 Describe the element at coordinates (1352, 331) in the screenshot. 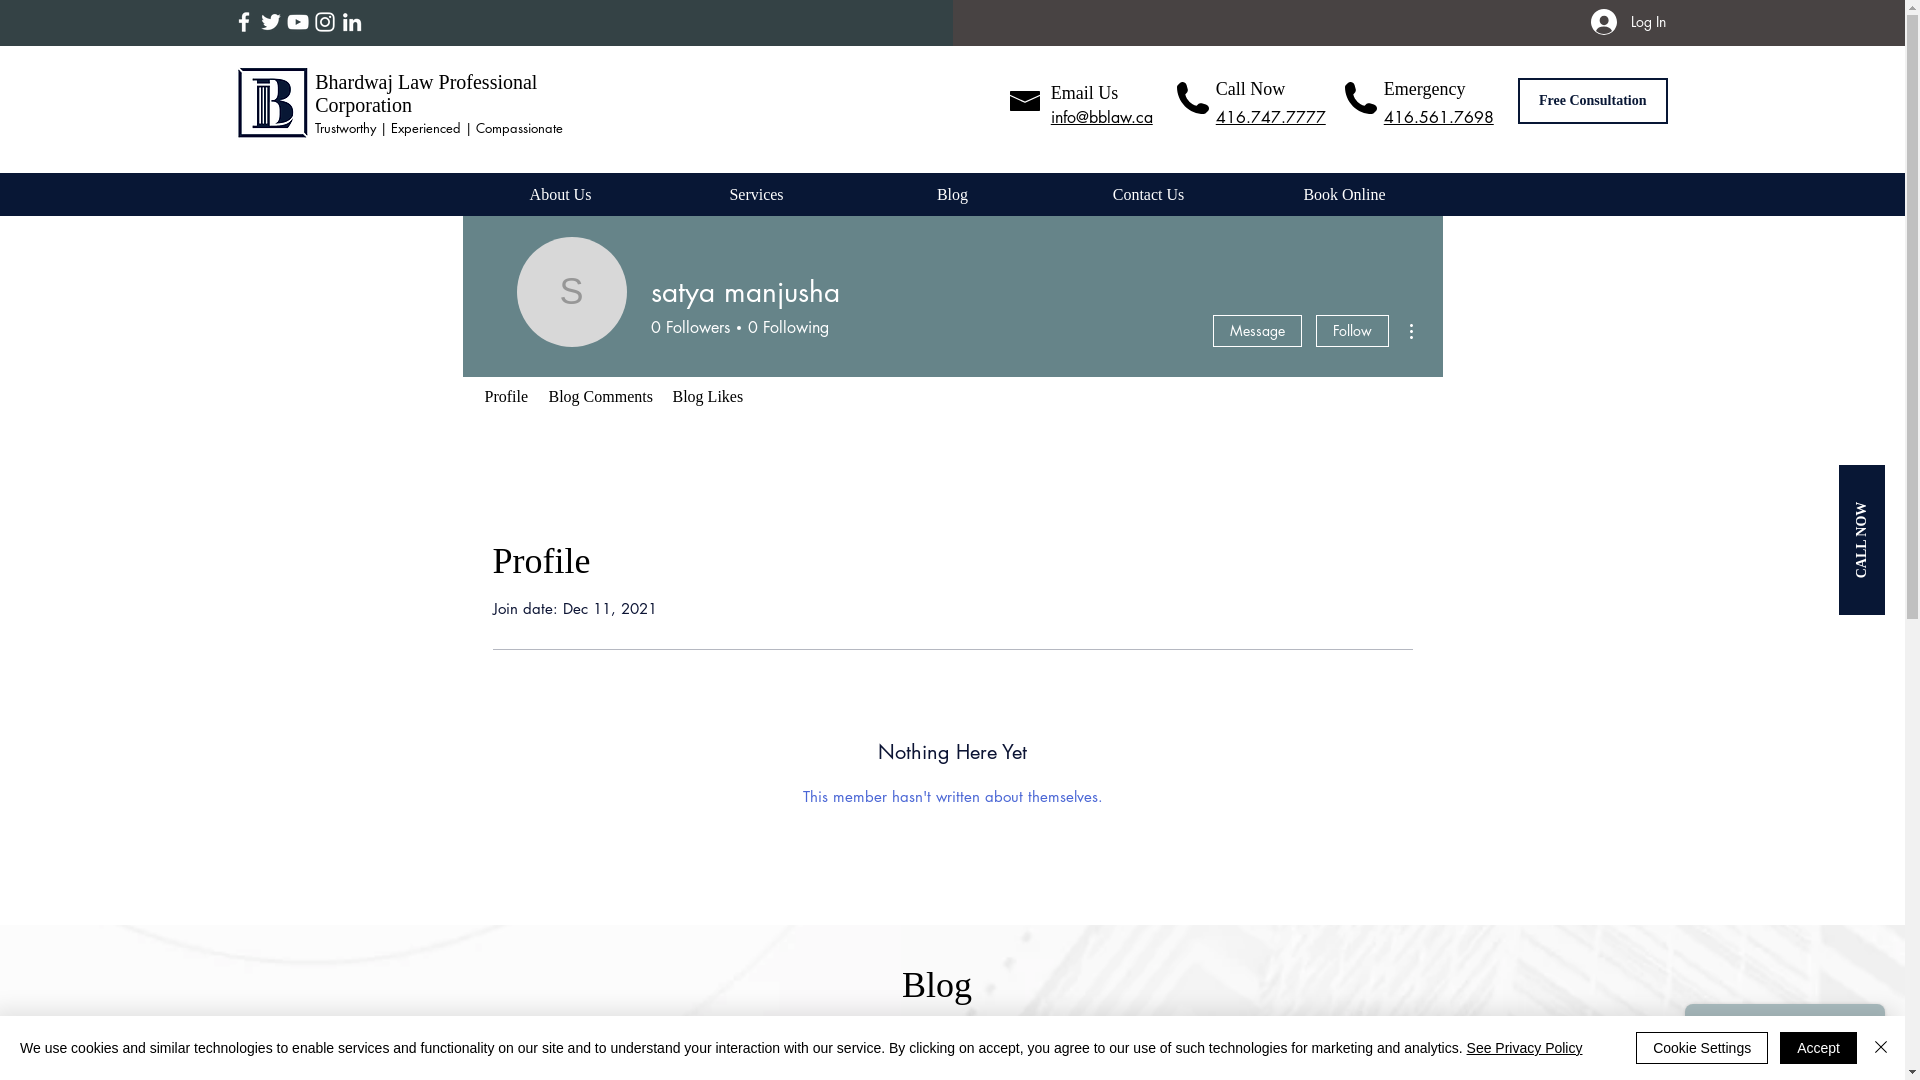

I see `Follow` at that location.